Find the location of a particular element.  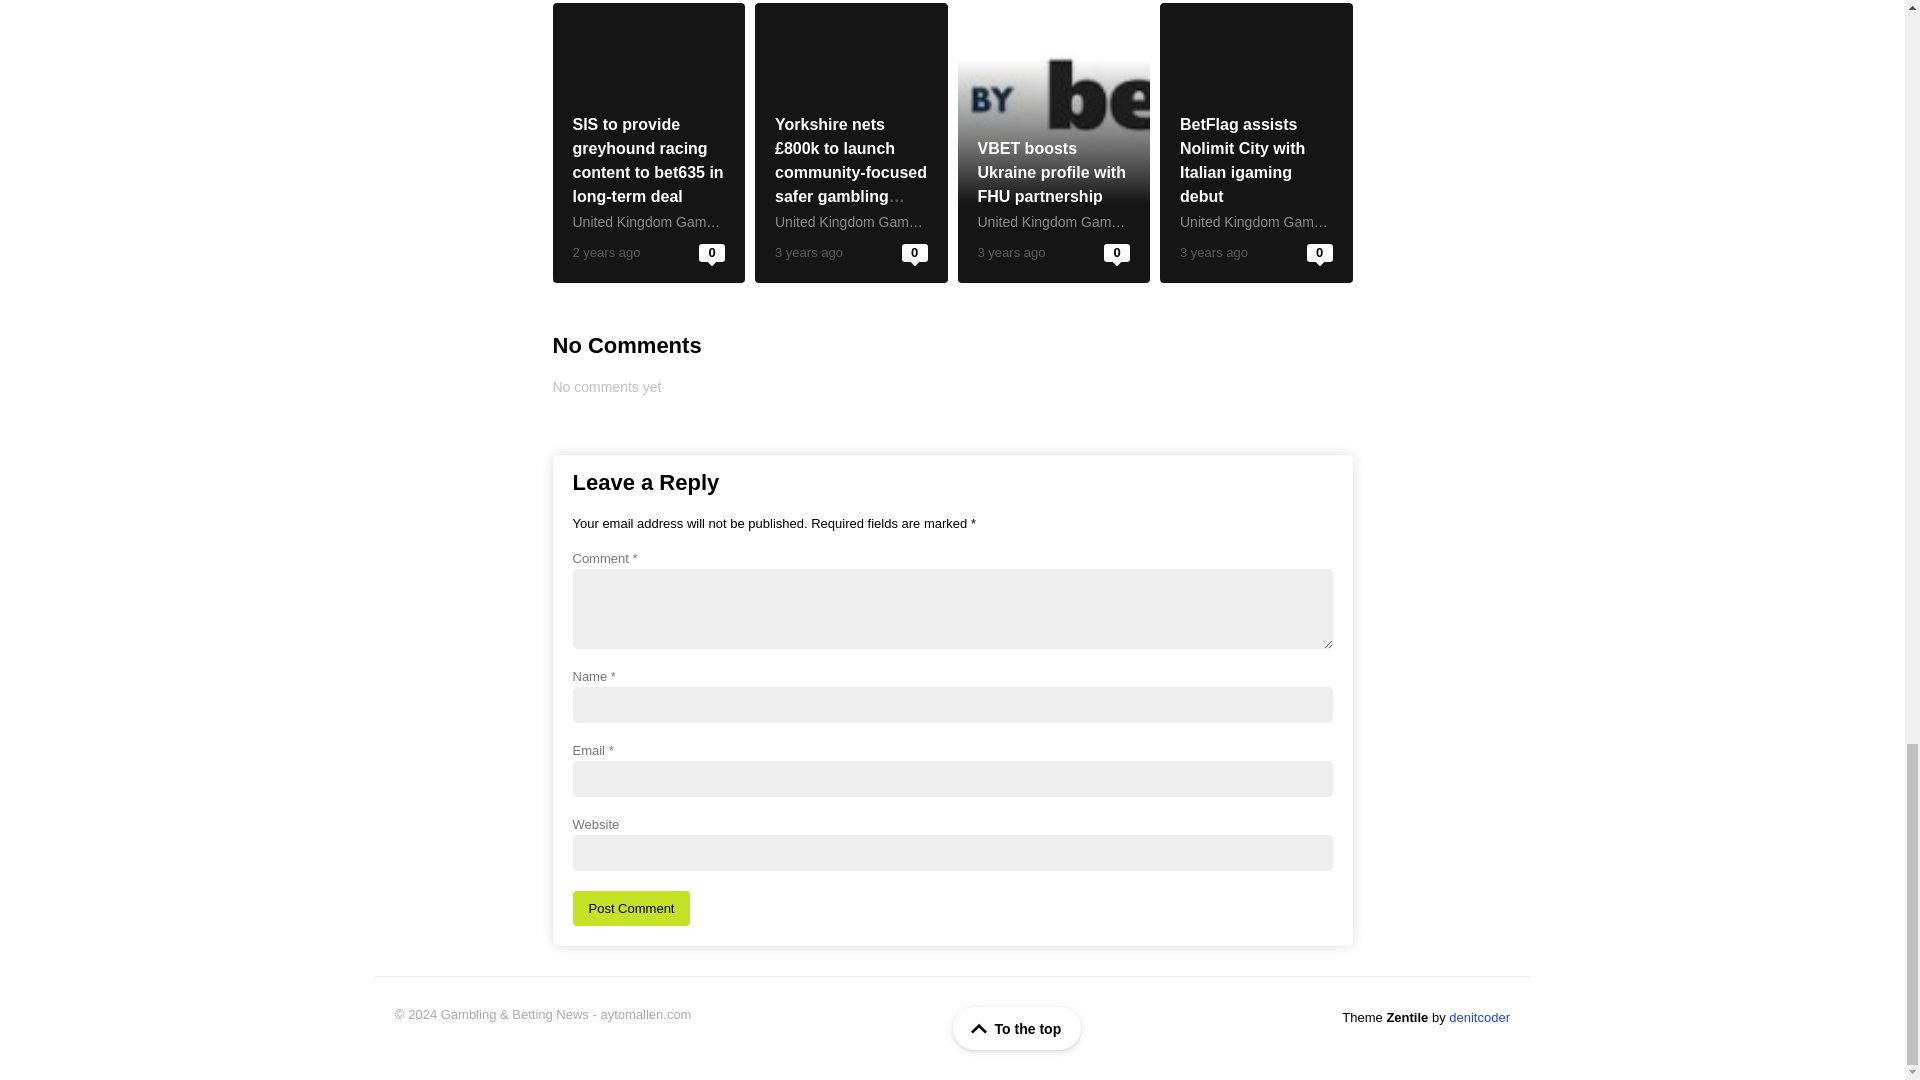

Post Comment is located at coordinates (630, 908).